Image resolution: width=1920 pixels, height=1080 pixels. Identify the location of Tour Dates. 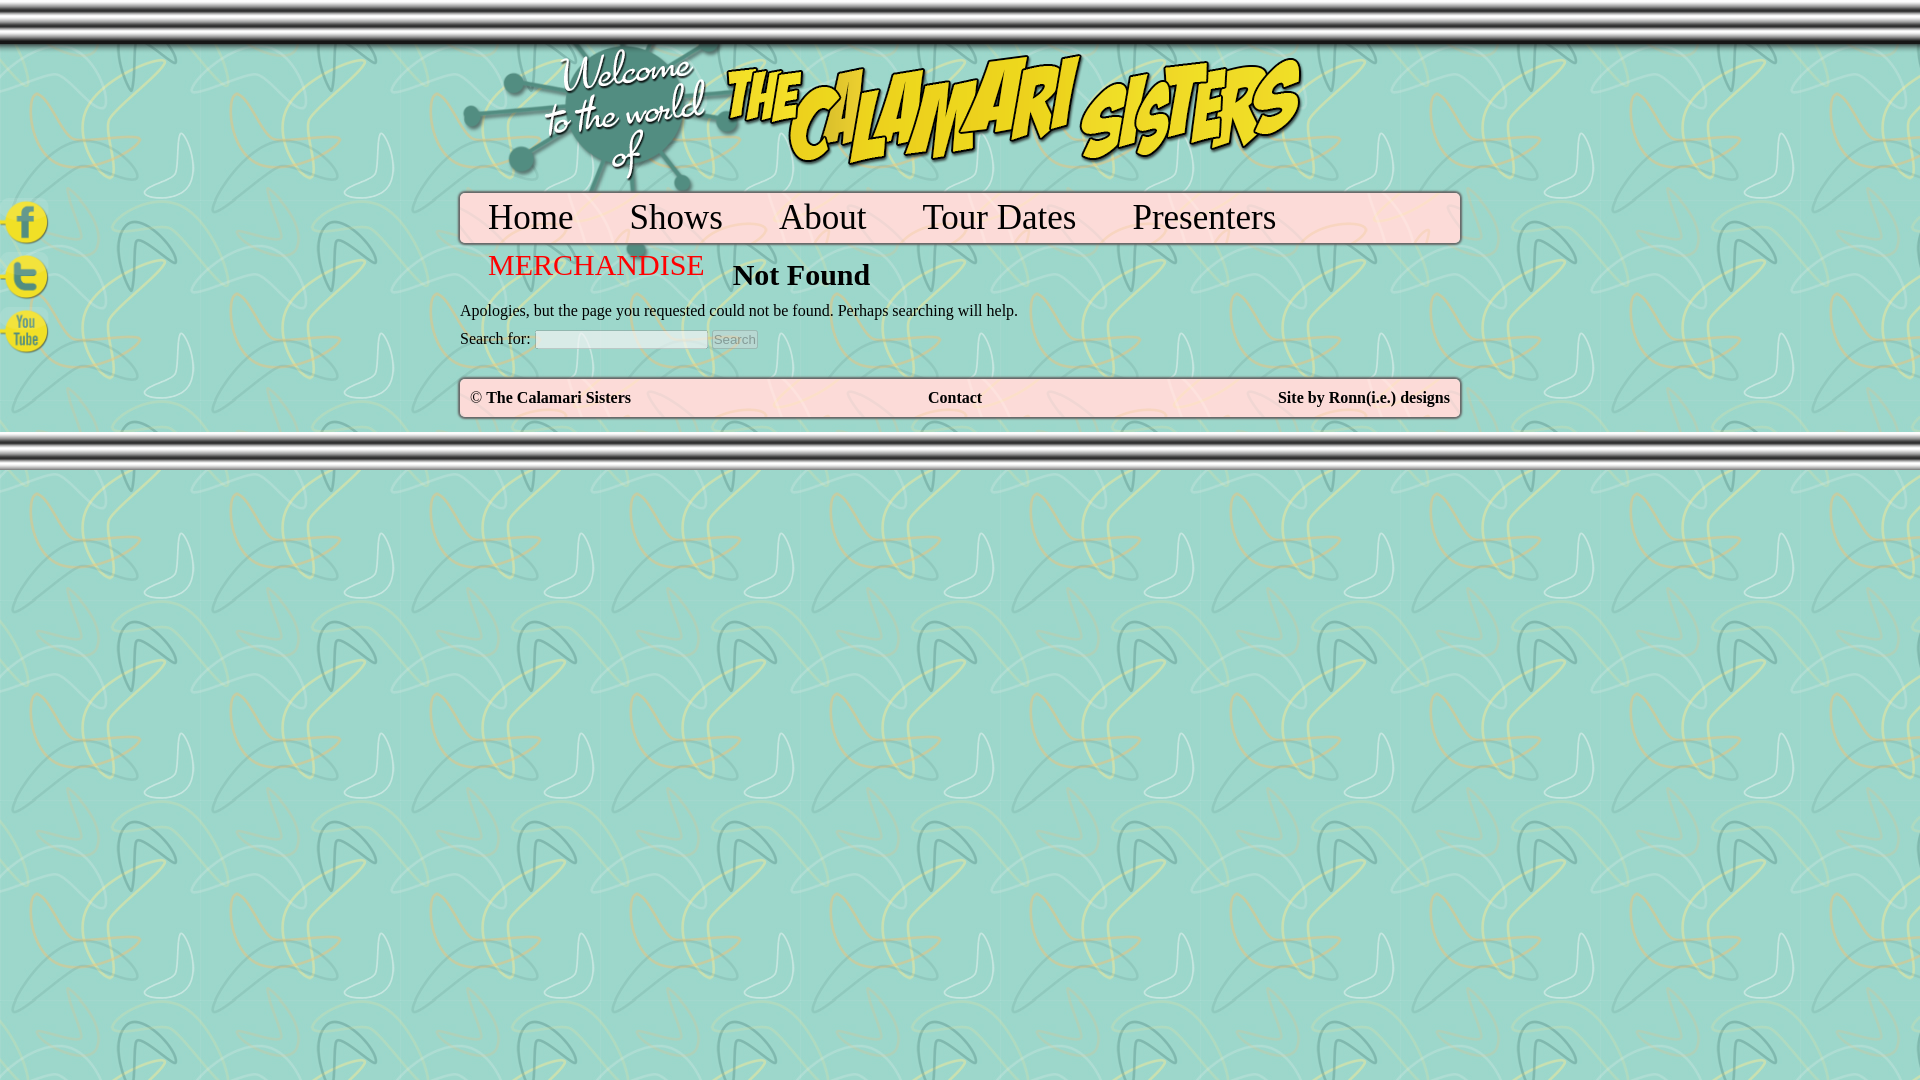
(998, 217).